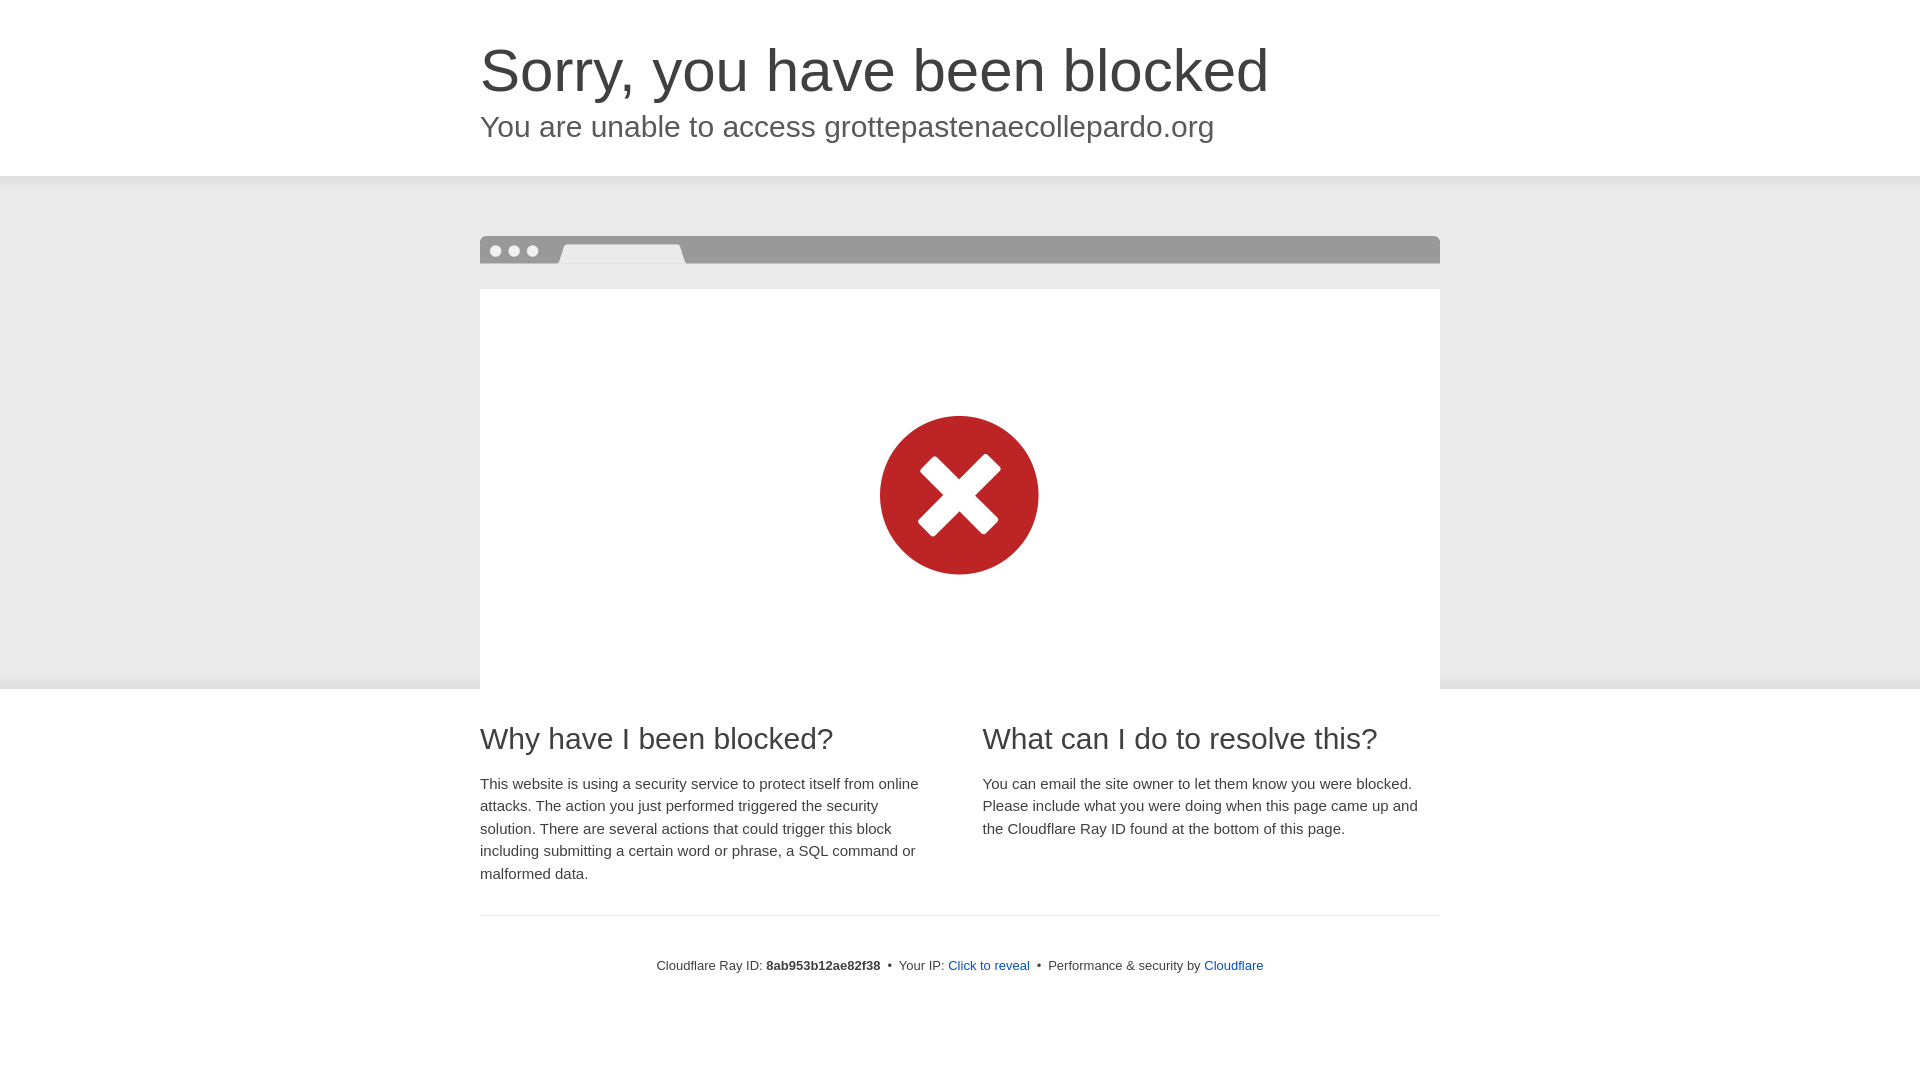 The height and width of the screenshot is (1080, 1920). Describe the element at coordinates (988, 966) in the screenshot. I see `Click to reveal` at that location.